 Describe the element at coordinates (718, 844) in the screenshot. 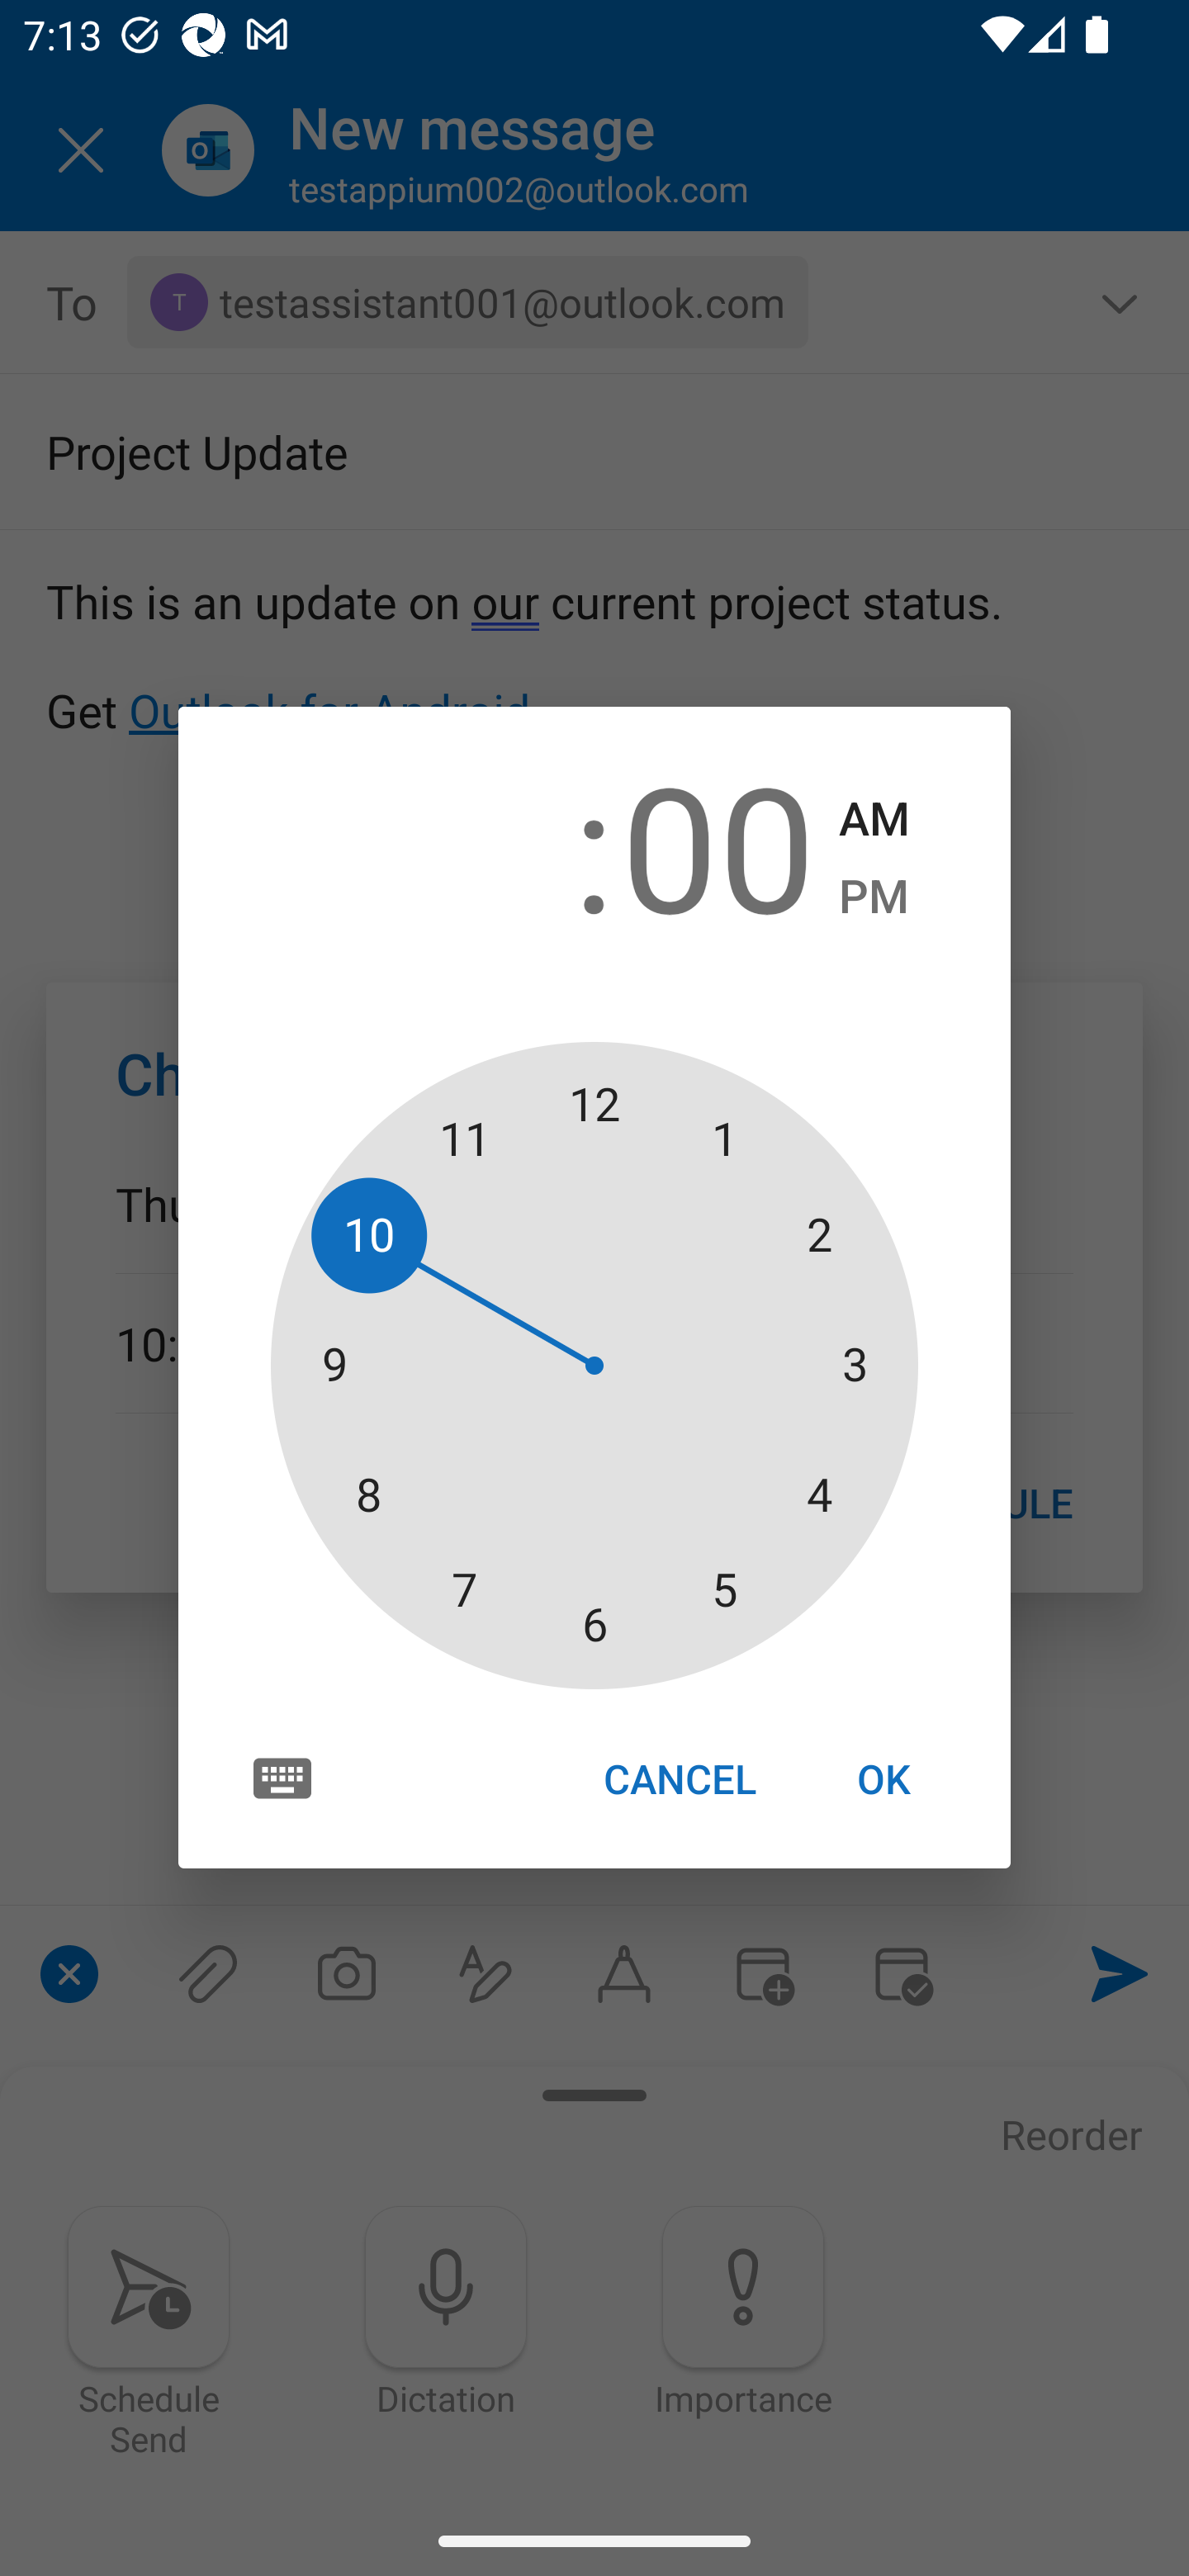

I see `00` at that location.